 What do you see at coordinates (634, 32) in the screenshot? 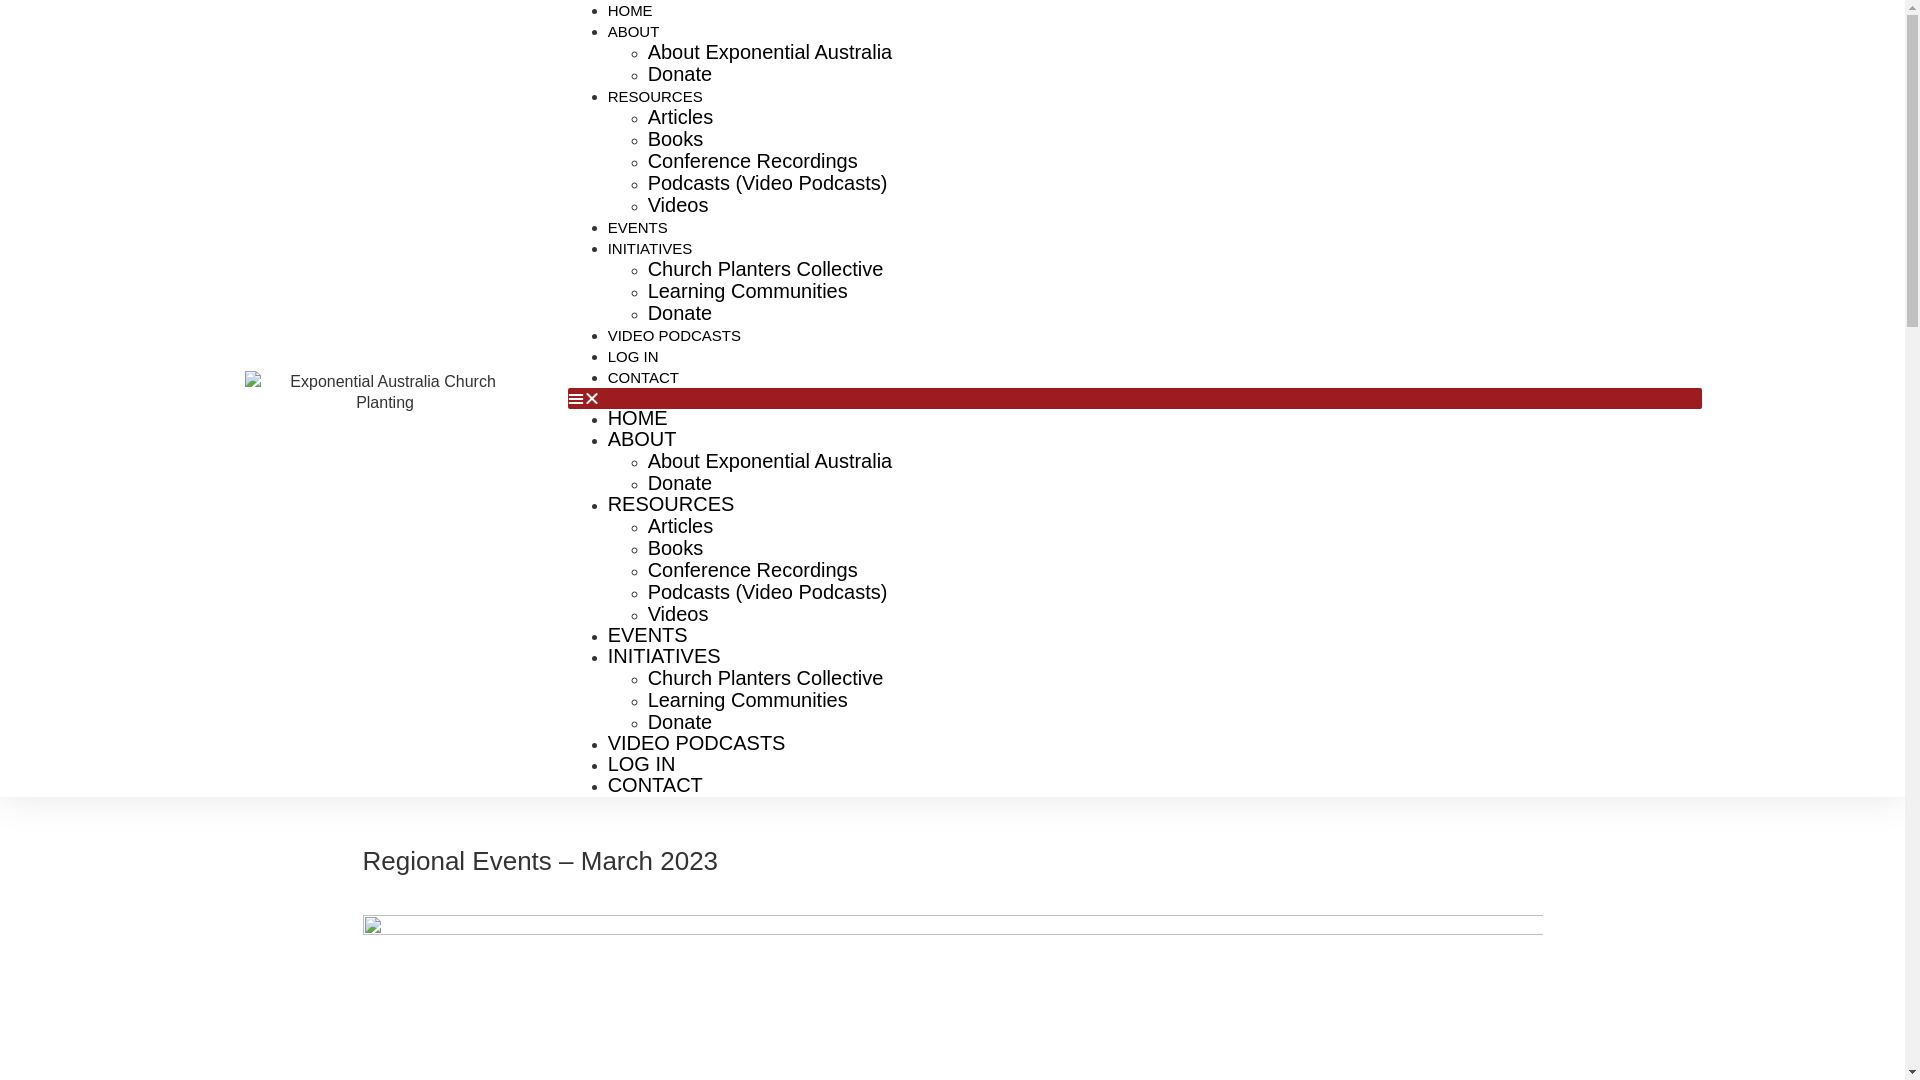
I see `ABOUT` at bounding box center [634, 32].